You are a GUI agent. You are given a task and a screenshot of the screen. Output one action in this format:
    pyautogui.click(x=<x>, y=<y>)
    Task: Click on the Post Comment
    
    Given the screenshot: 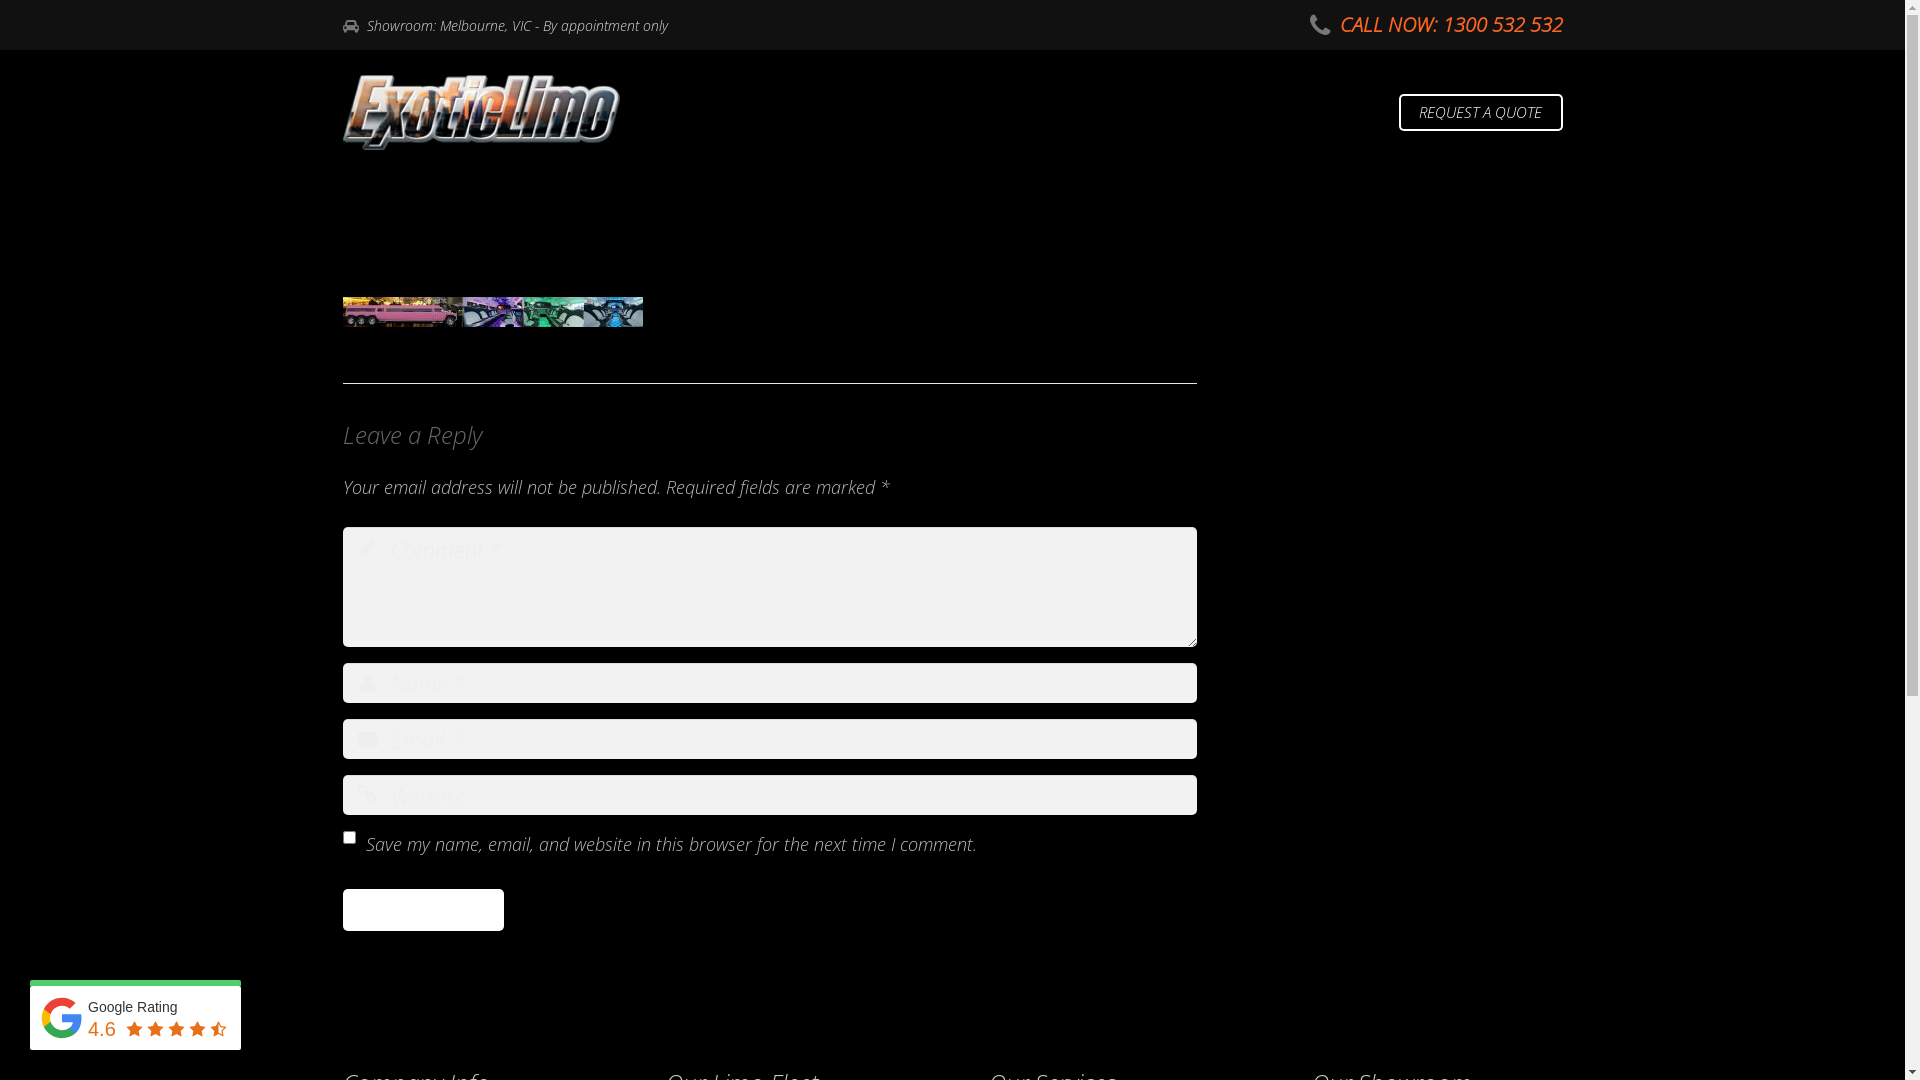 What is the action you would take?
    pyautogui.click(x=422, y=910)
    